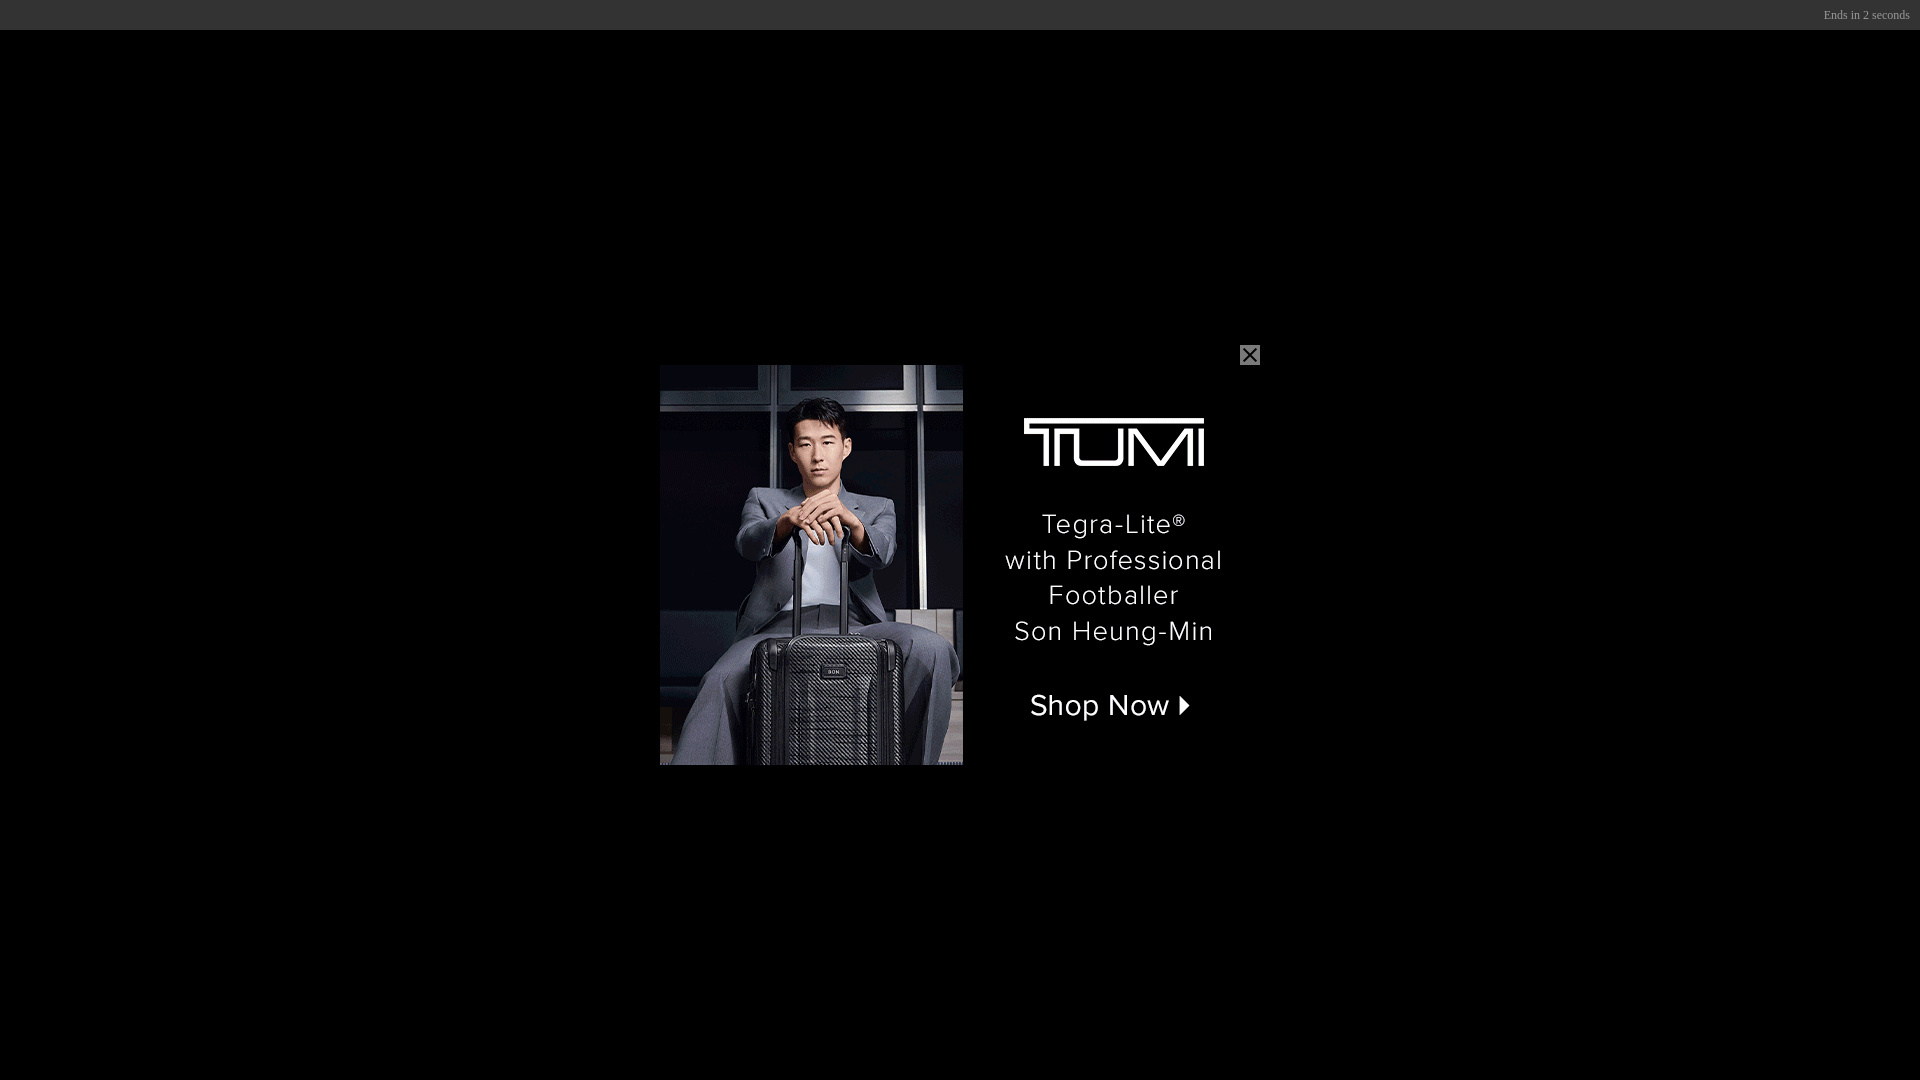 Image resolution: width=1920 pixels, height=1080 pixels. Describe the element at coordinates (802, 24) in the screenshot. I see `LIFESTYLE` at that location.